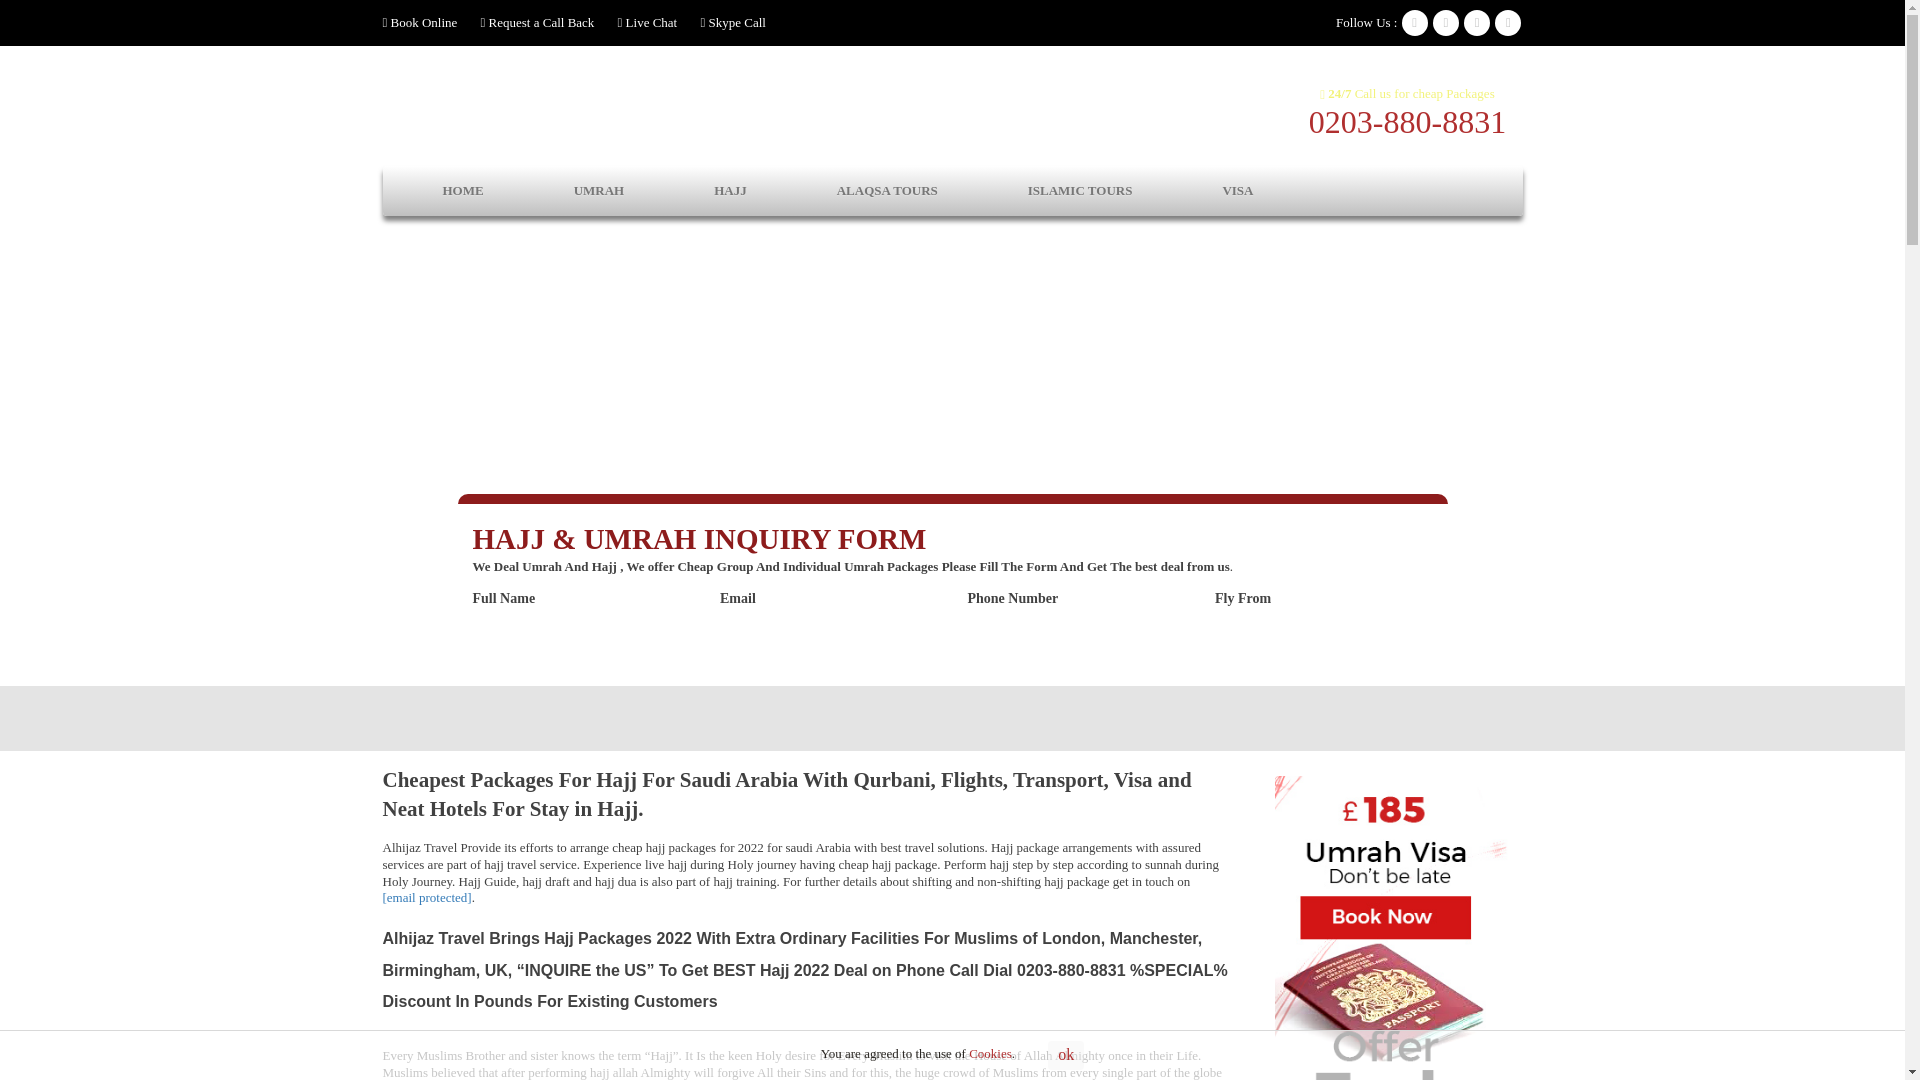 The width and height of the screenshot is (1920, 1080). Describe the element at coordinates (648, 22) in the screenshot. I see `Alhijaz Travel Live Support` at that location.